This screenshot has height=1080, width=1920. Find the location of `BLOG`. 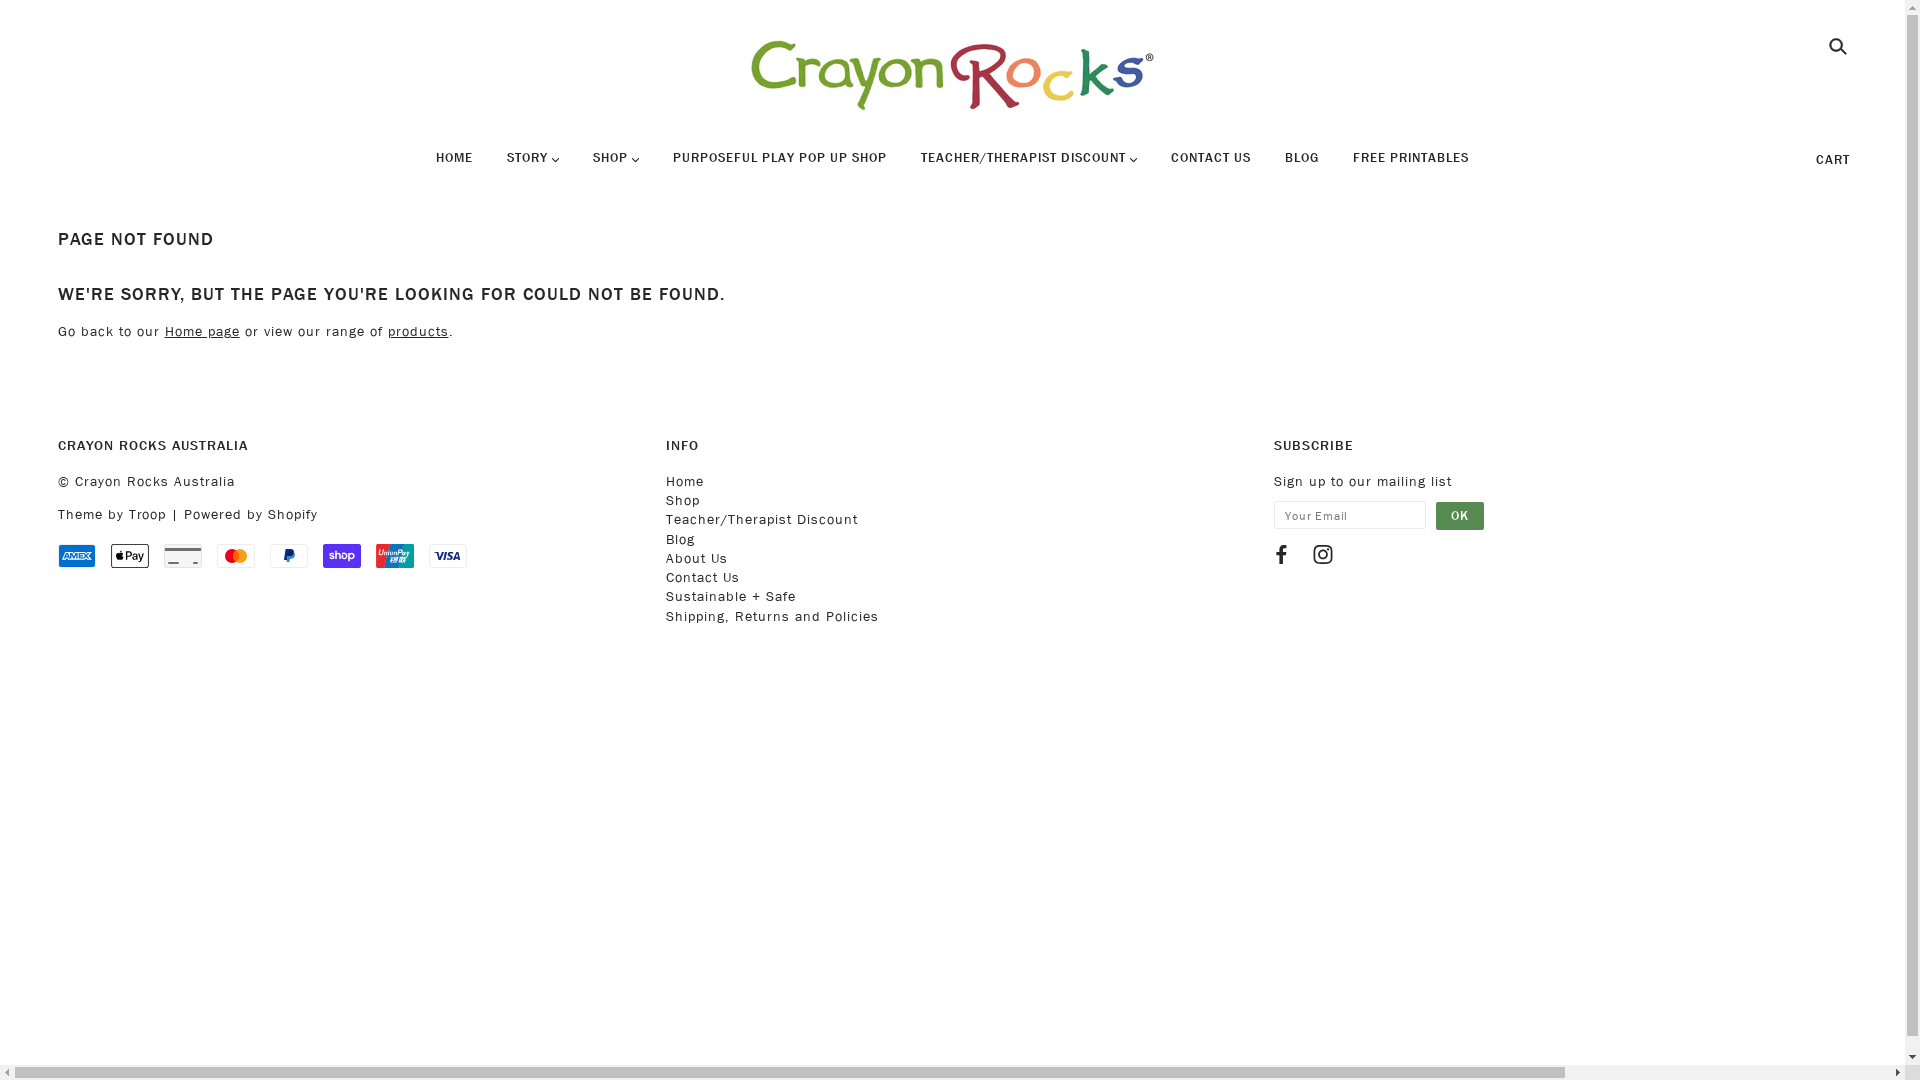

BLOG is located at coordinates (1302, 166).